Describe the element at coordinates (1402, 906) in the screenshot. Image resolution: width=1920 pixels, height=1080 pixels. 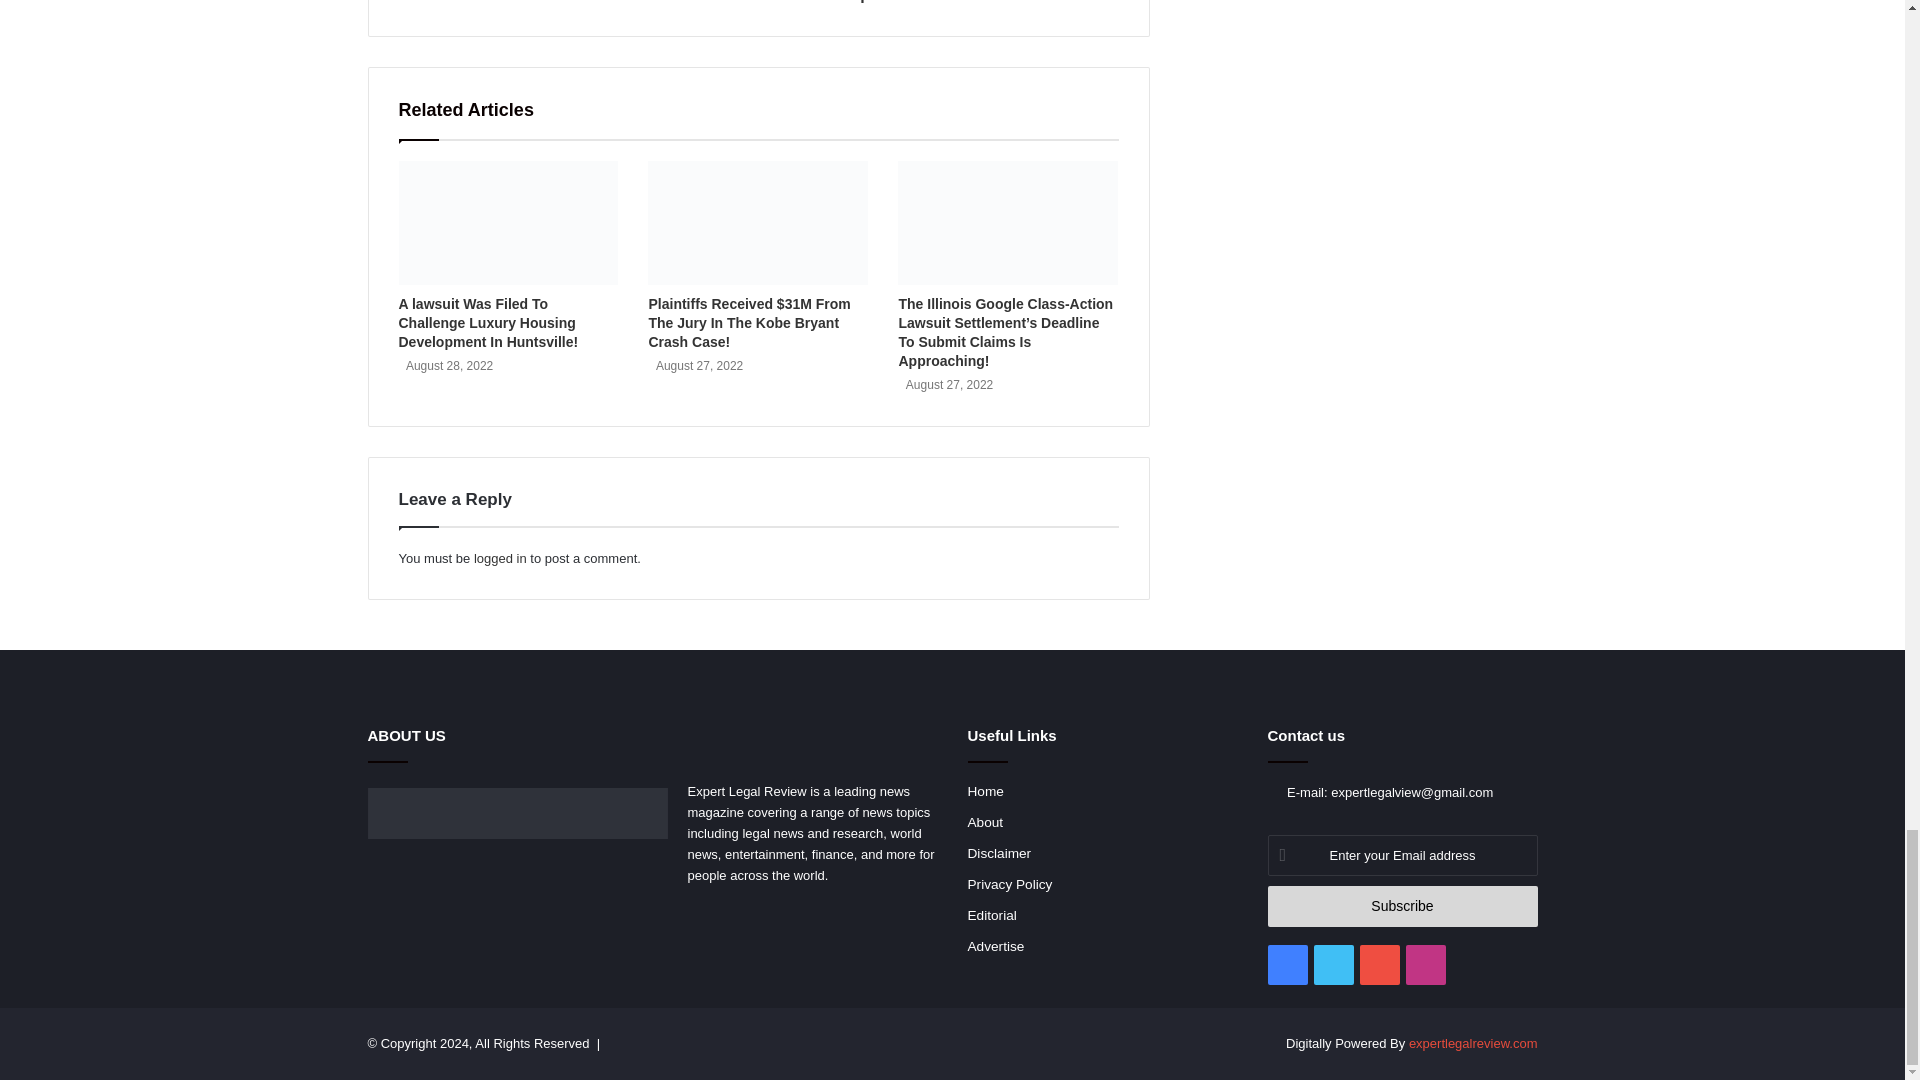
I see `Subscribe` at that location.